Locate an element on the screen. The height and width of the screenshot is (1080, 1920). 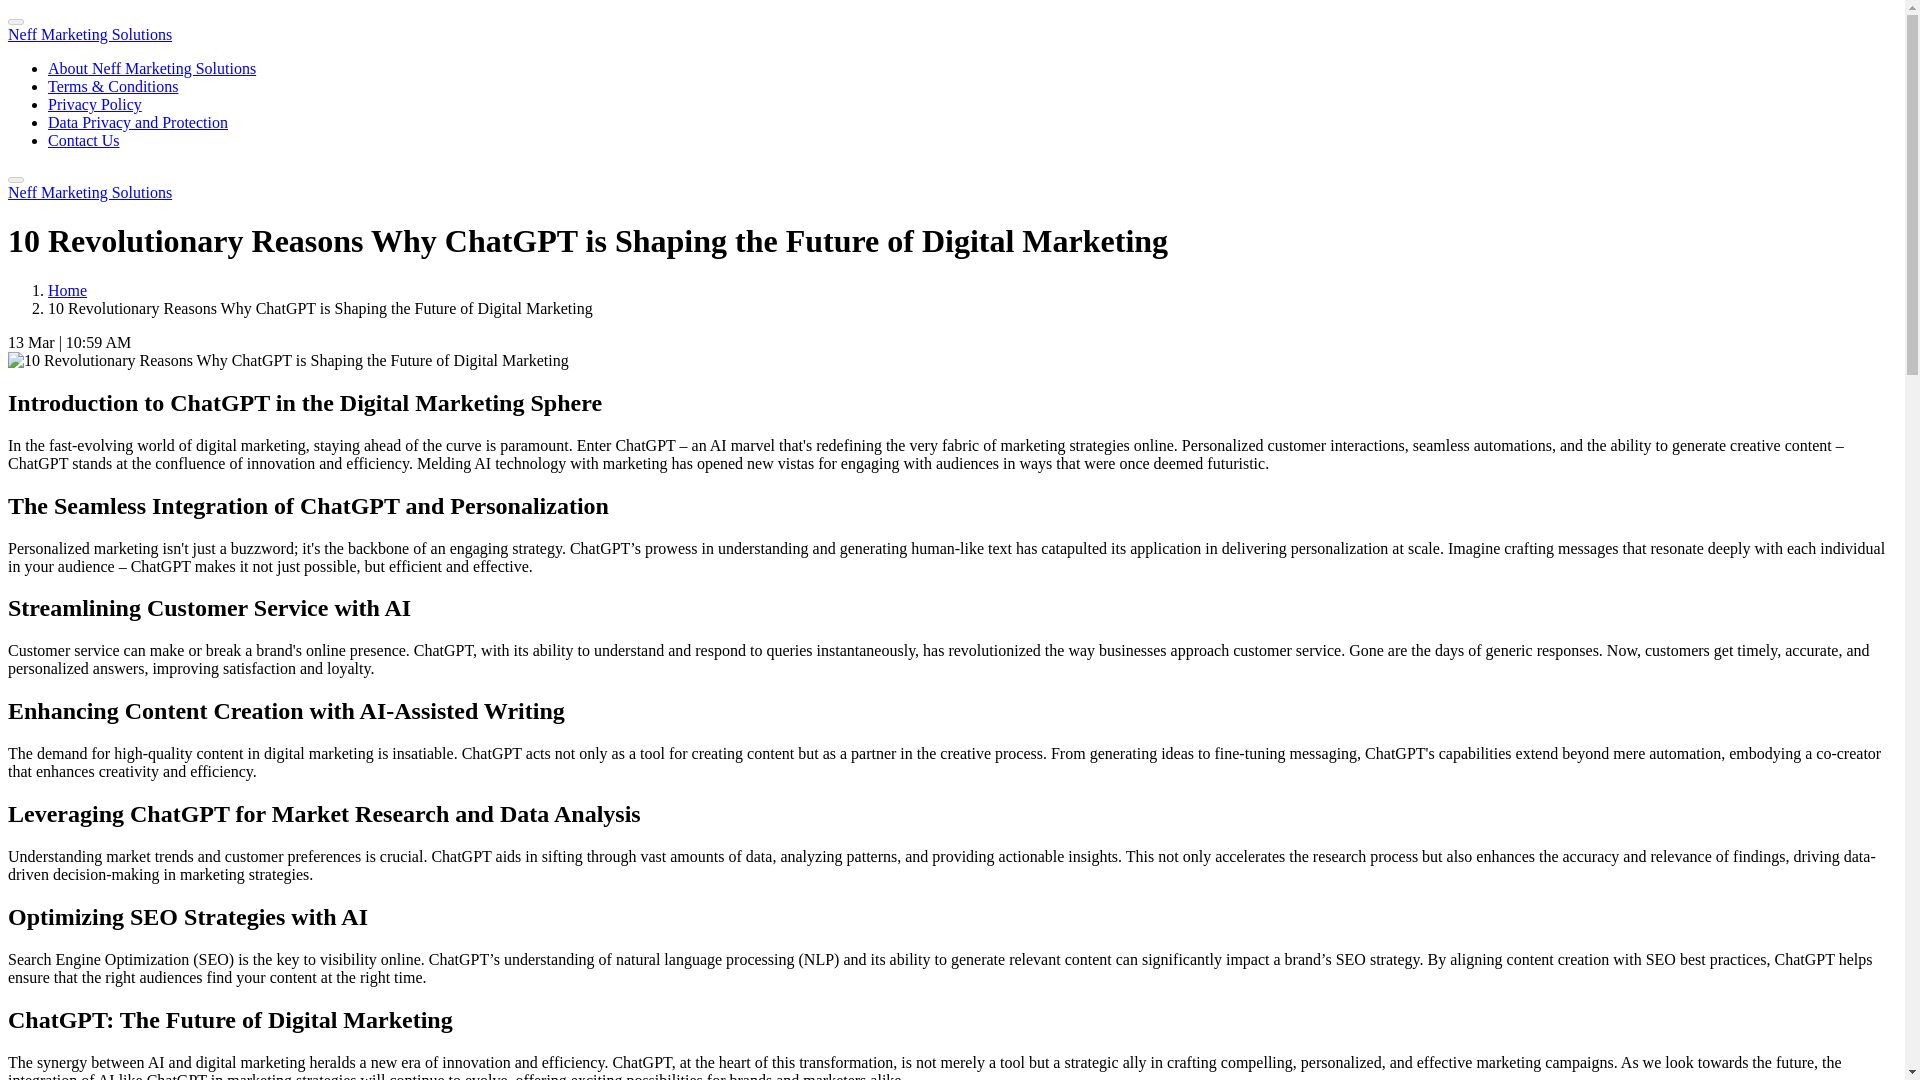
Contact Us is located at coordinates (84, 140).